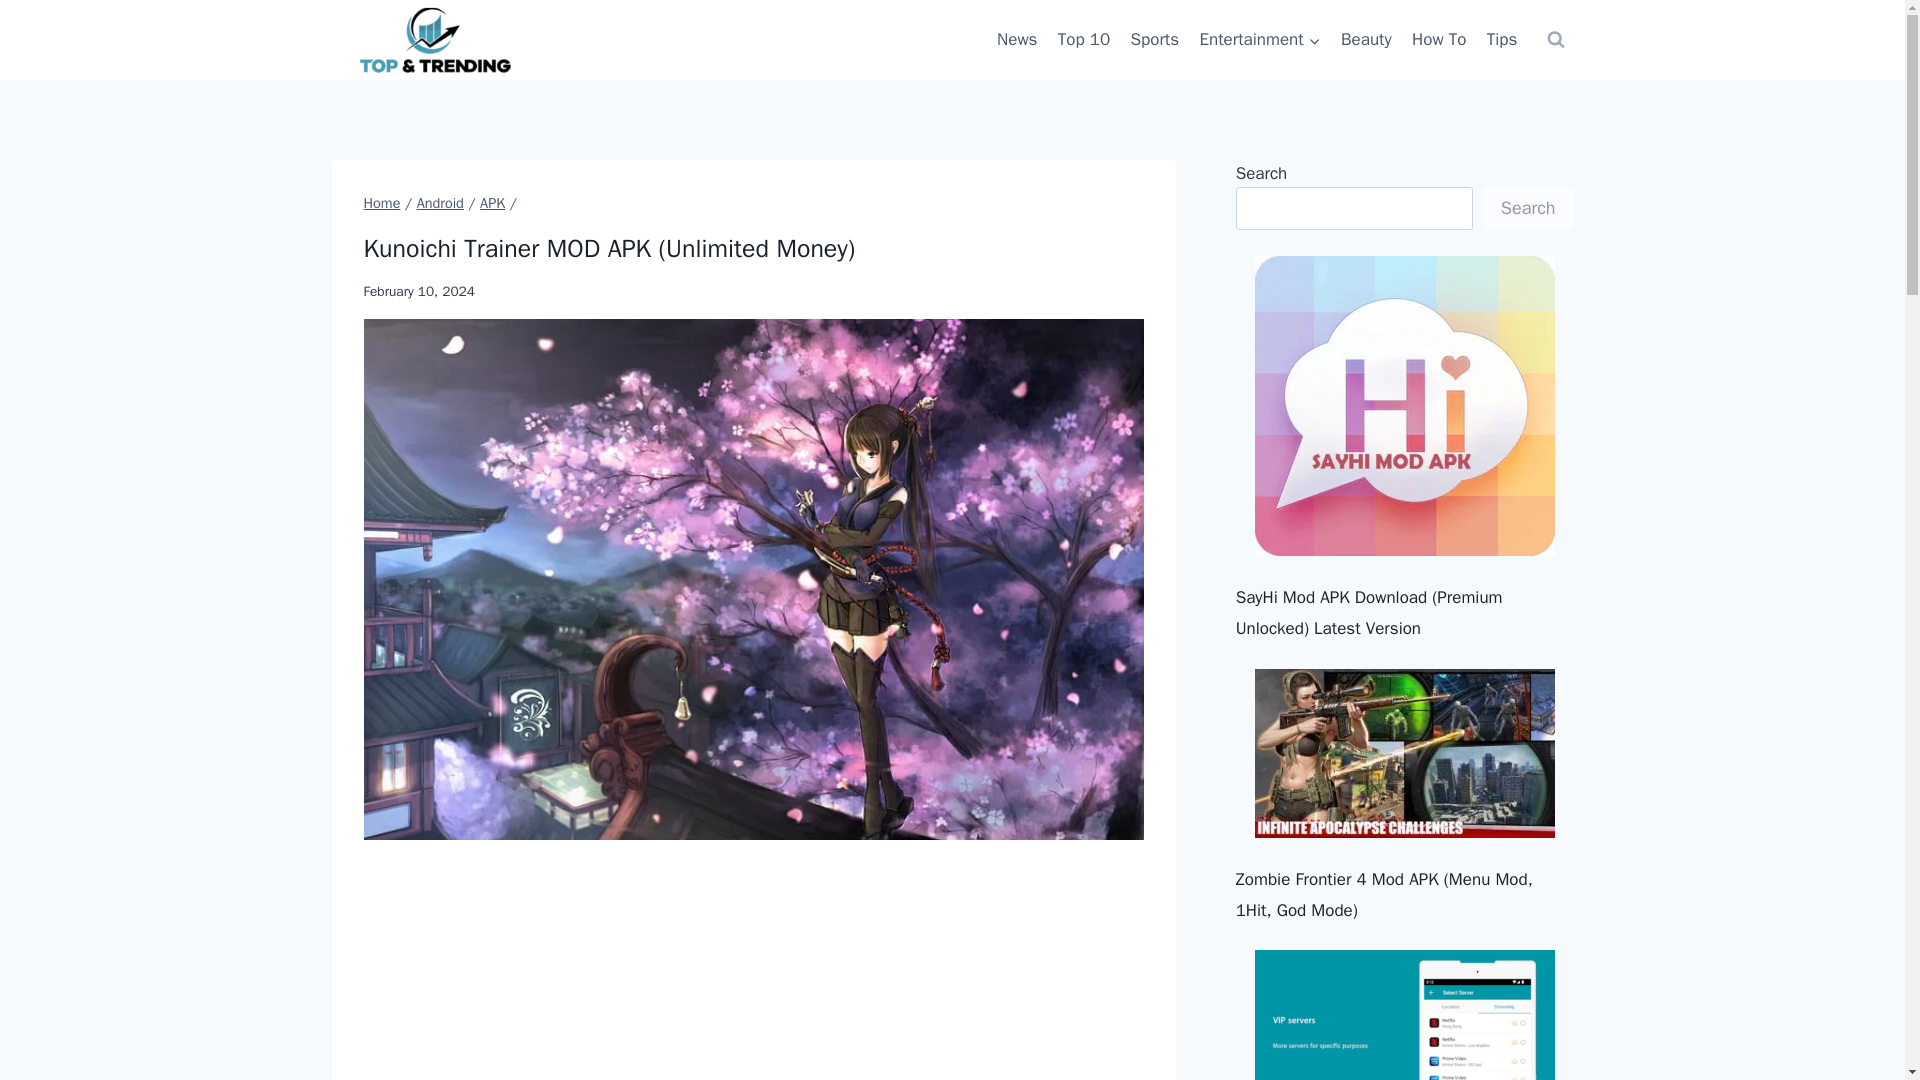 This screenshot has height=1080, width=1920. I want to click on News, so click(1017, 40).